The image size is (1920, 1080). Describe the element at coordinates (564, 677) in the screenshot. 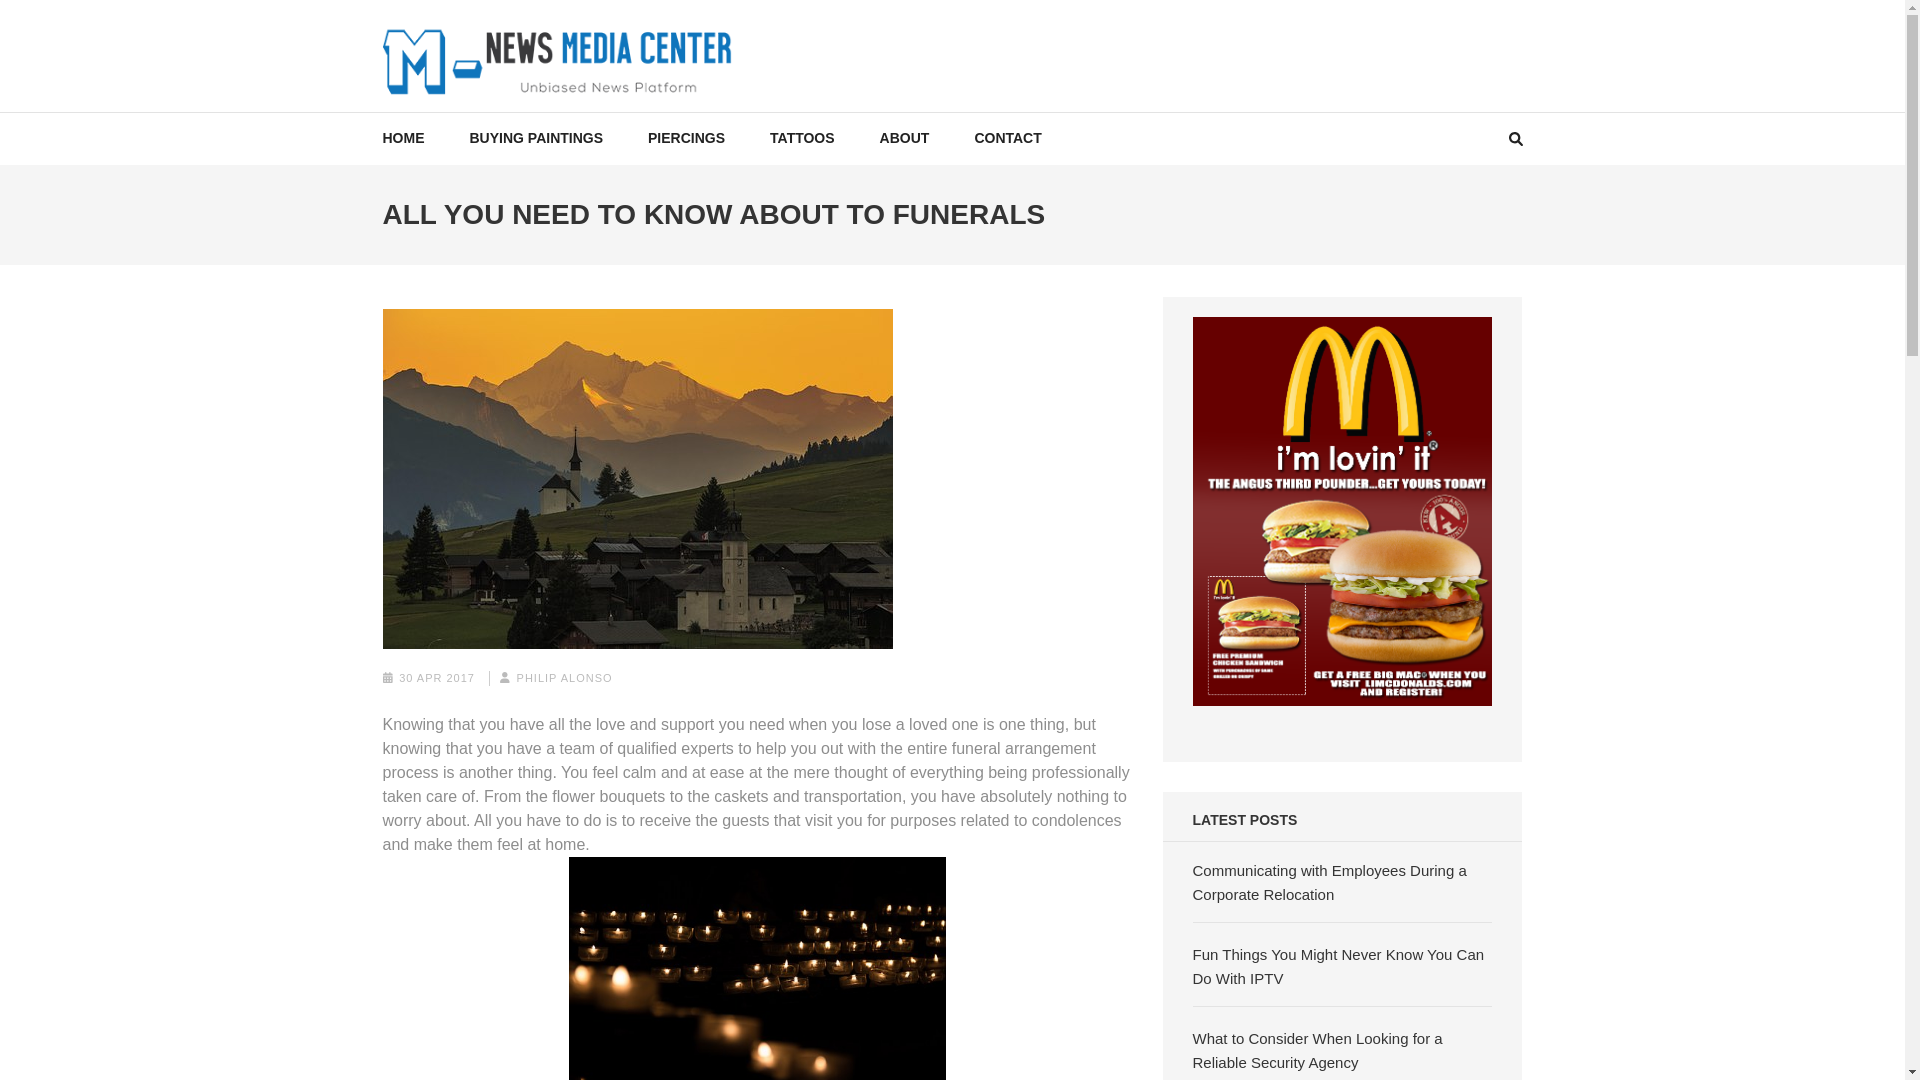

I see `PHILIP ALONSO` at that location.